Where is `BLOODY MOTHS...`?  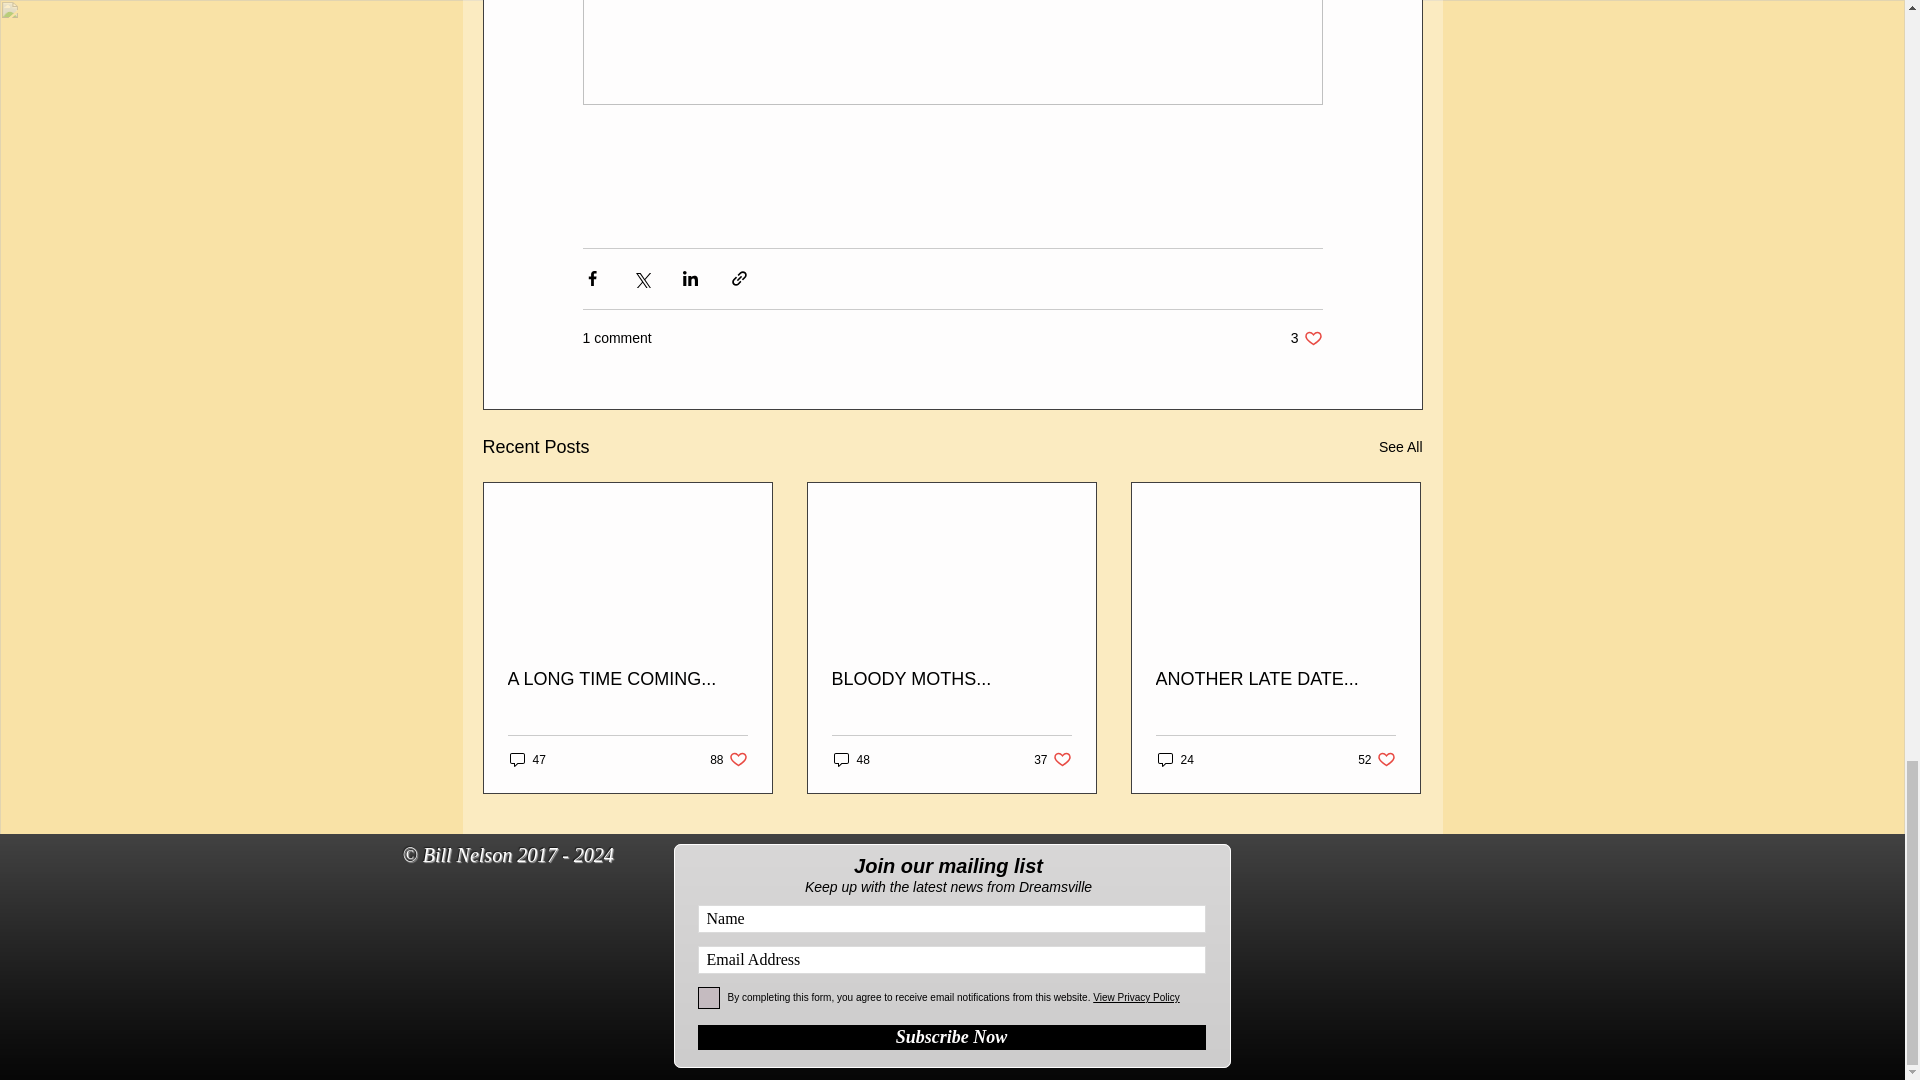 BLOODY MOTHS... is located at coordinates (952, 1036).